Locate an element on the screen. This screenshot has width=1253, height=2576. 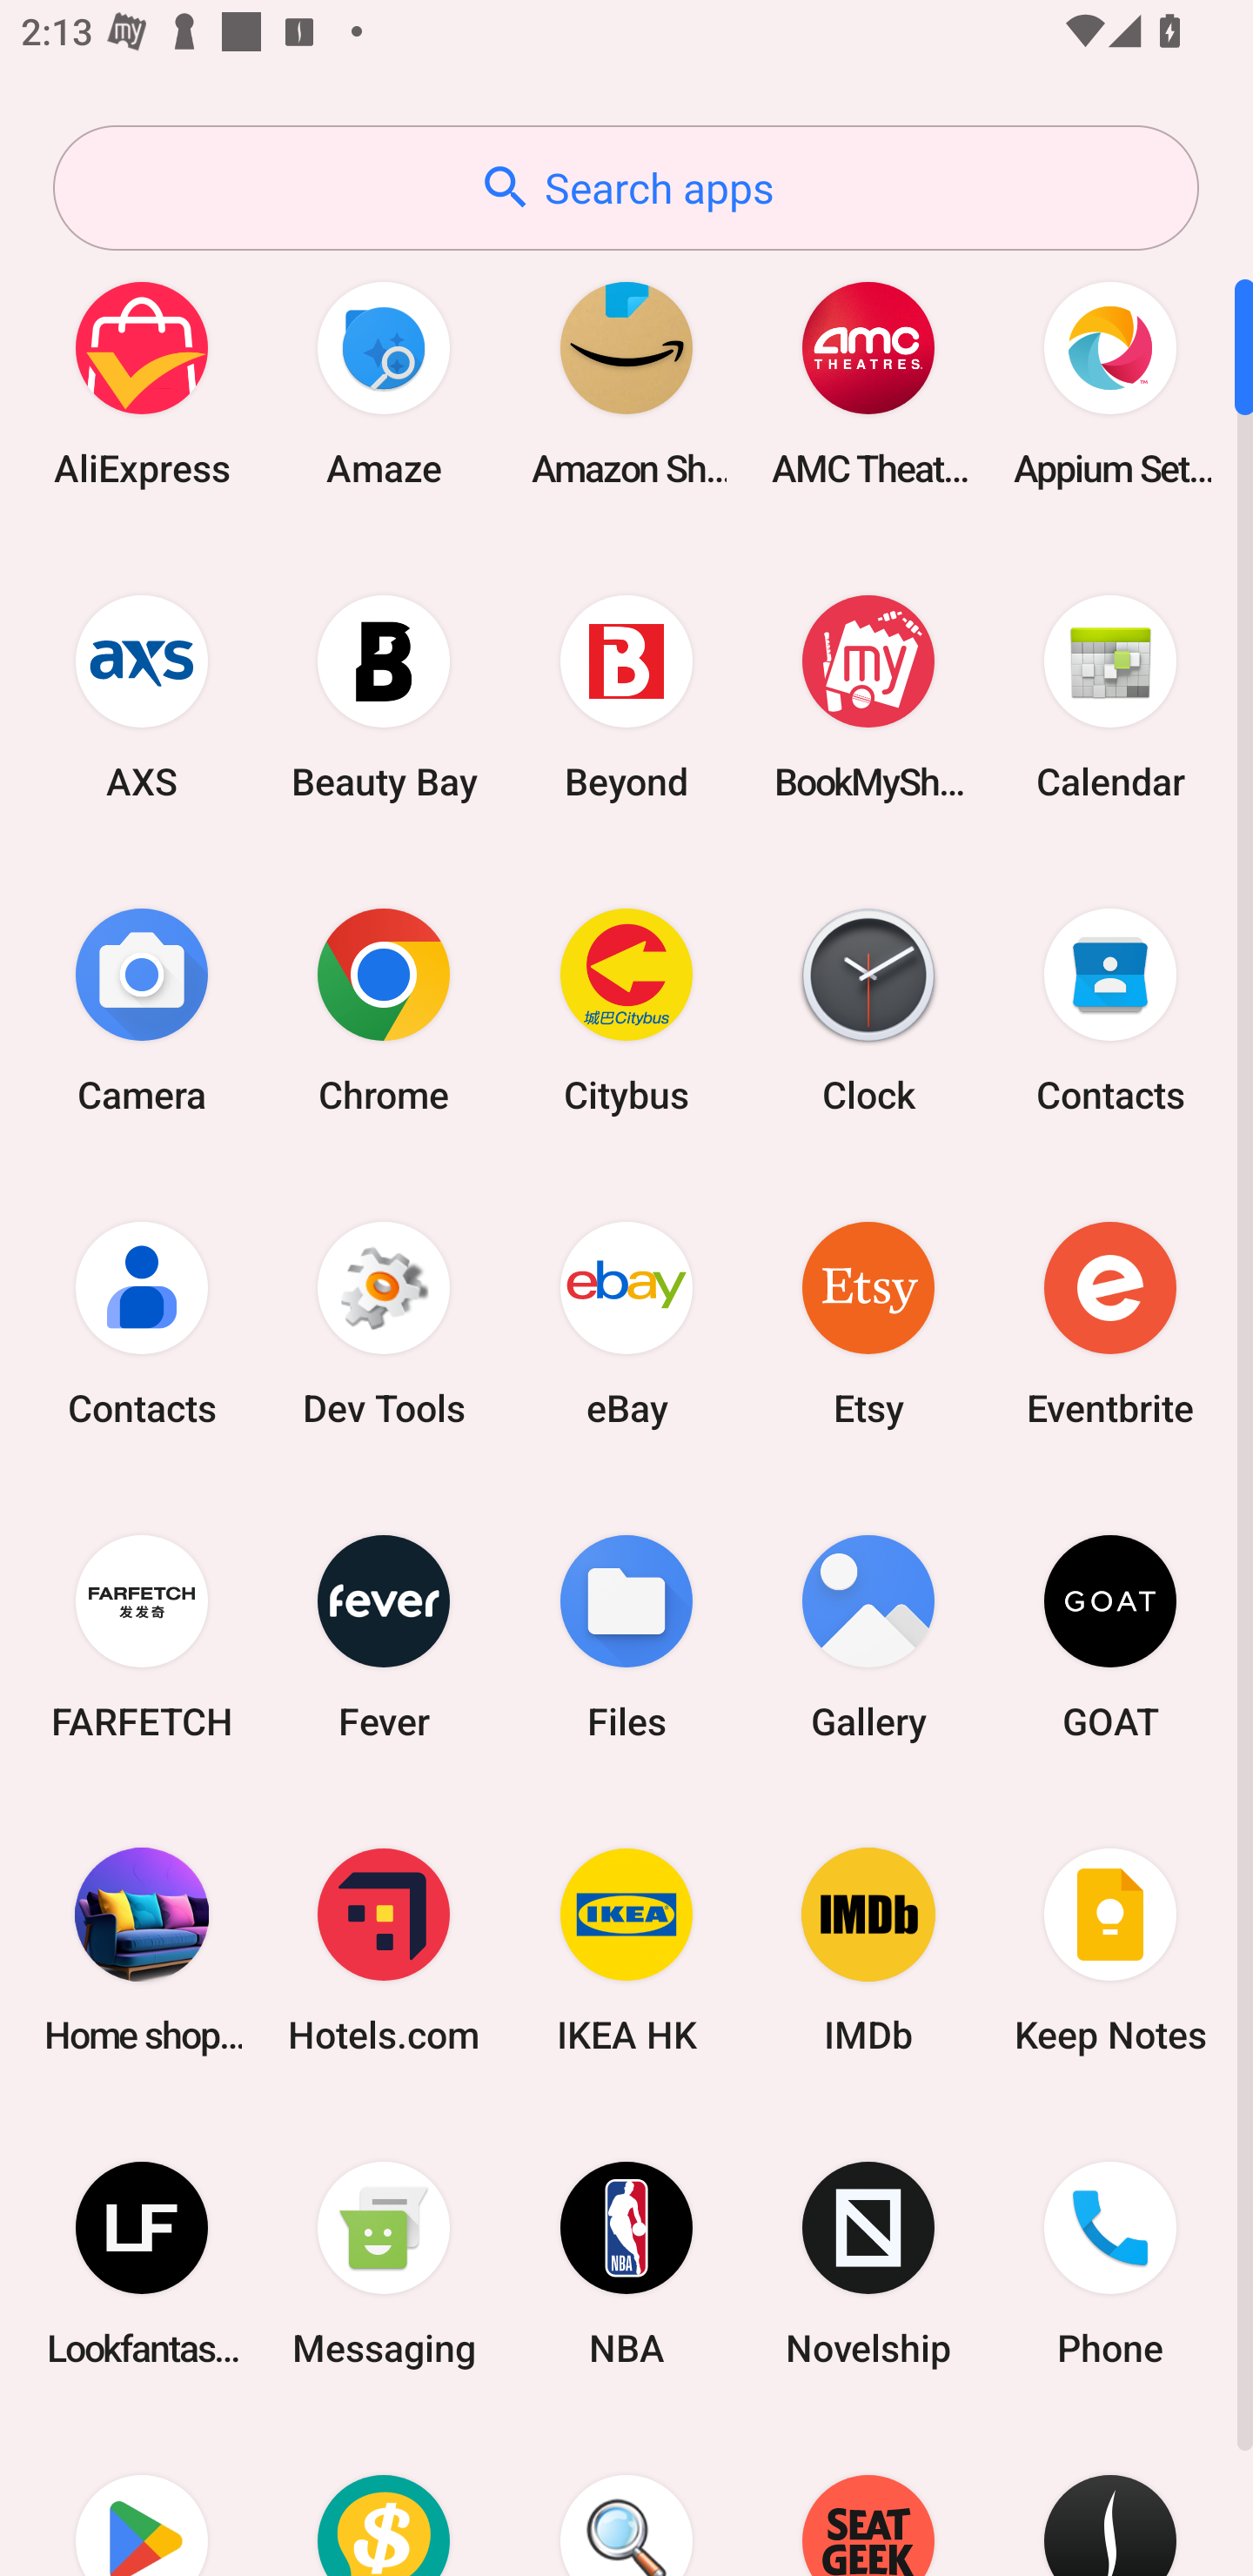
IKEA HK is located at coordinates (626, 1949).